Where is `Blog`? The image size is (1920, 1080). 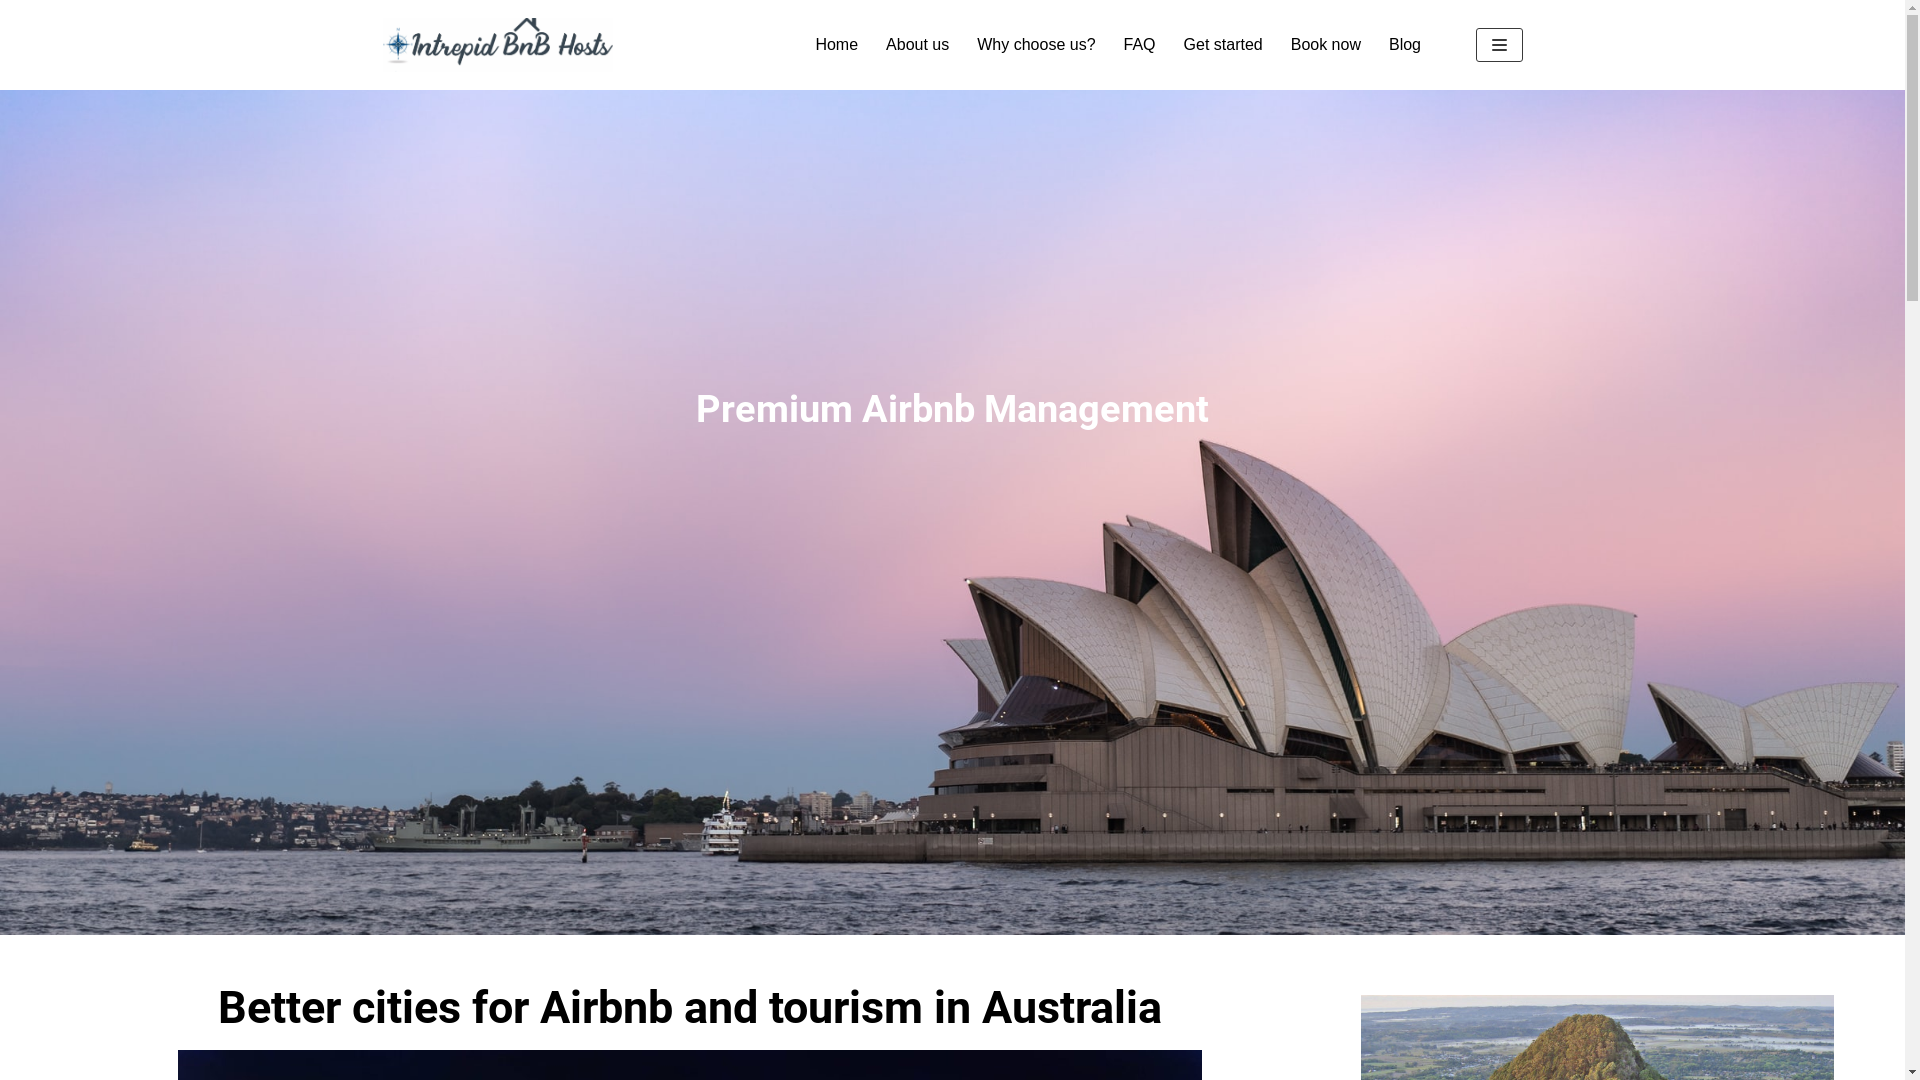 Blog is located at coordinates (1405, 44).